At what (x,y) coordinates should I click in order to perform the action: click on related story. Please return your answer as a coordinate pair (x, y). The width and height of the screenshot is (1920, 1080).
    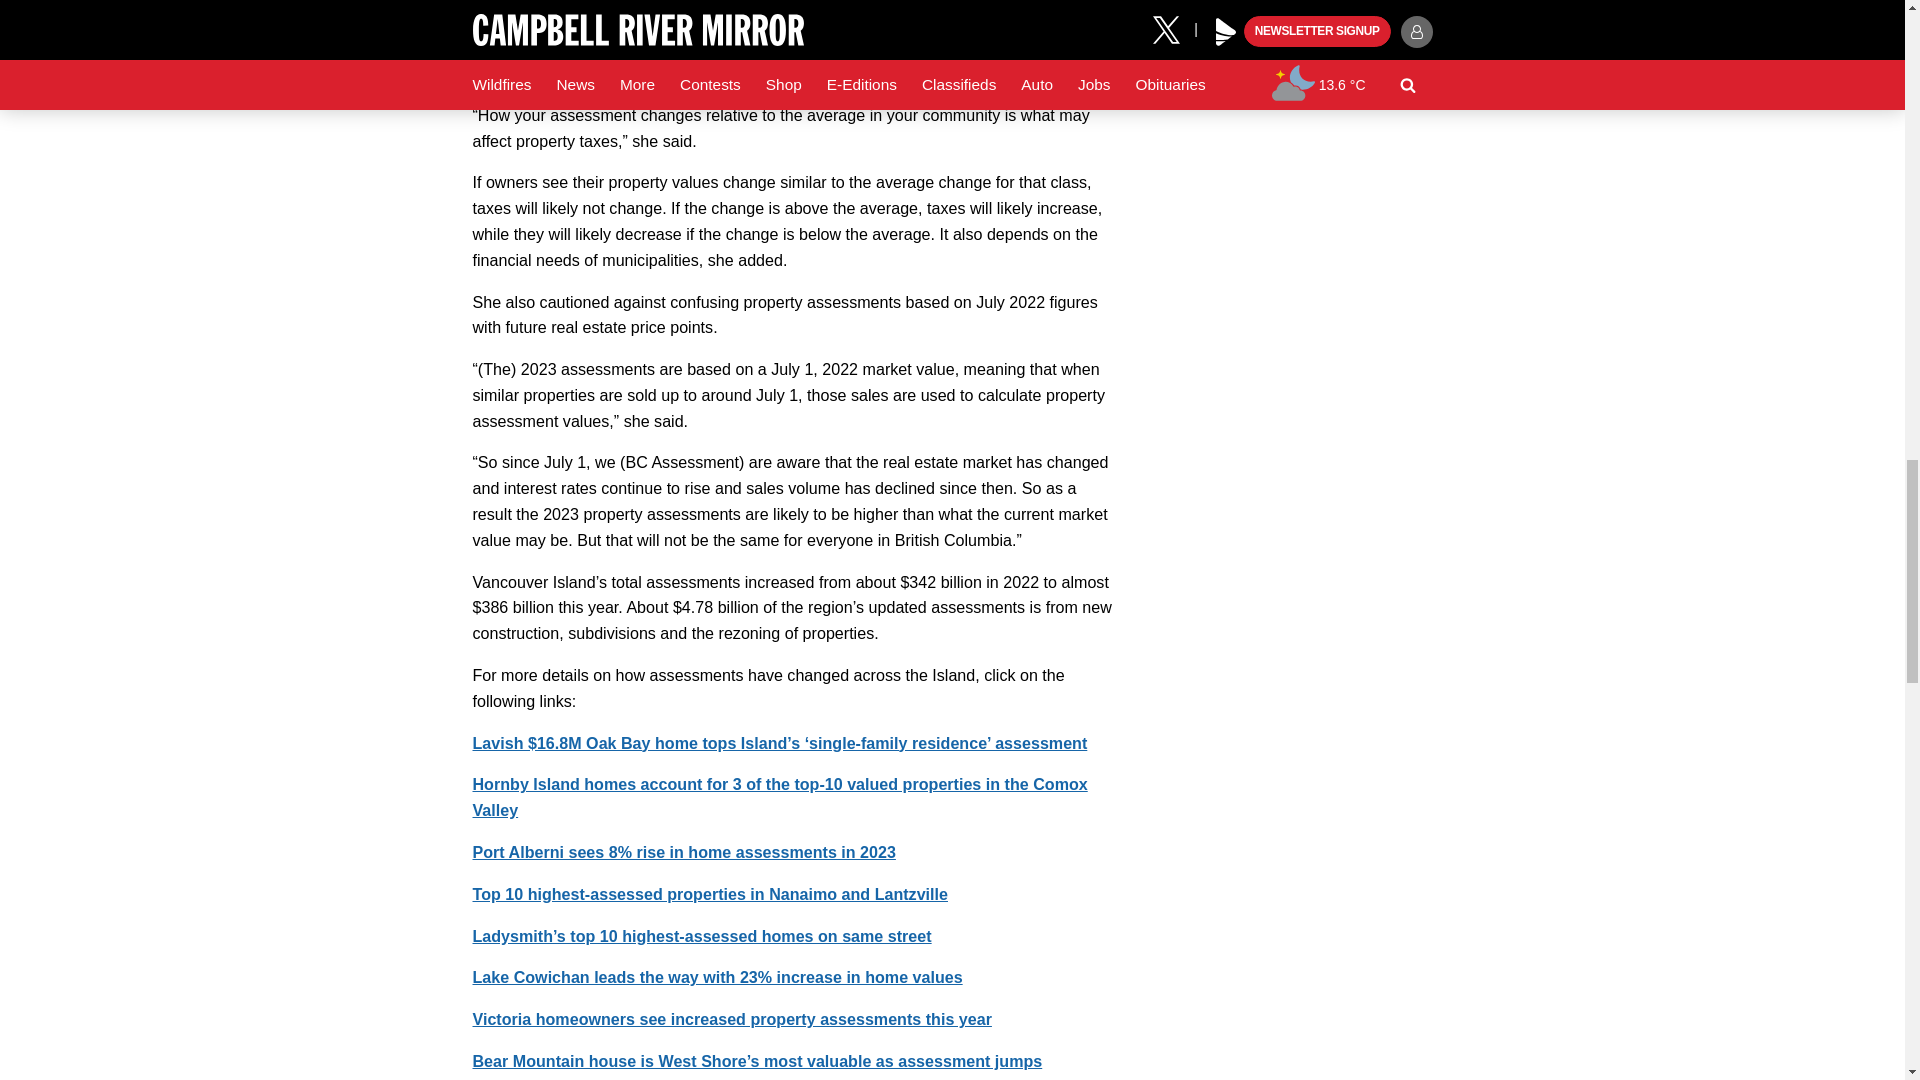
    Looking at the image, I should click on (779, 796).